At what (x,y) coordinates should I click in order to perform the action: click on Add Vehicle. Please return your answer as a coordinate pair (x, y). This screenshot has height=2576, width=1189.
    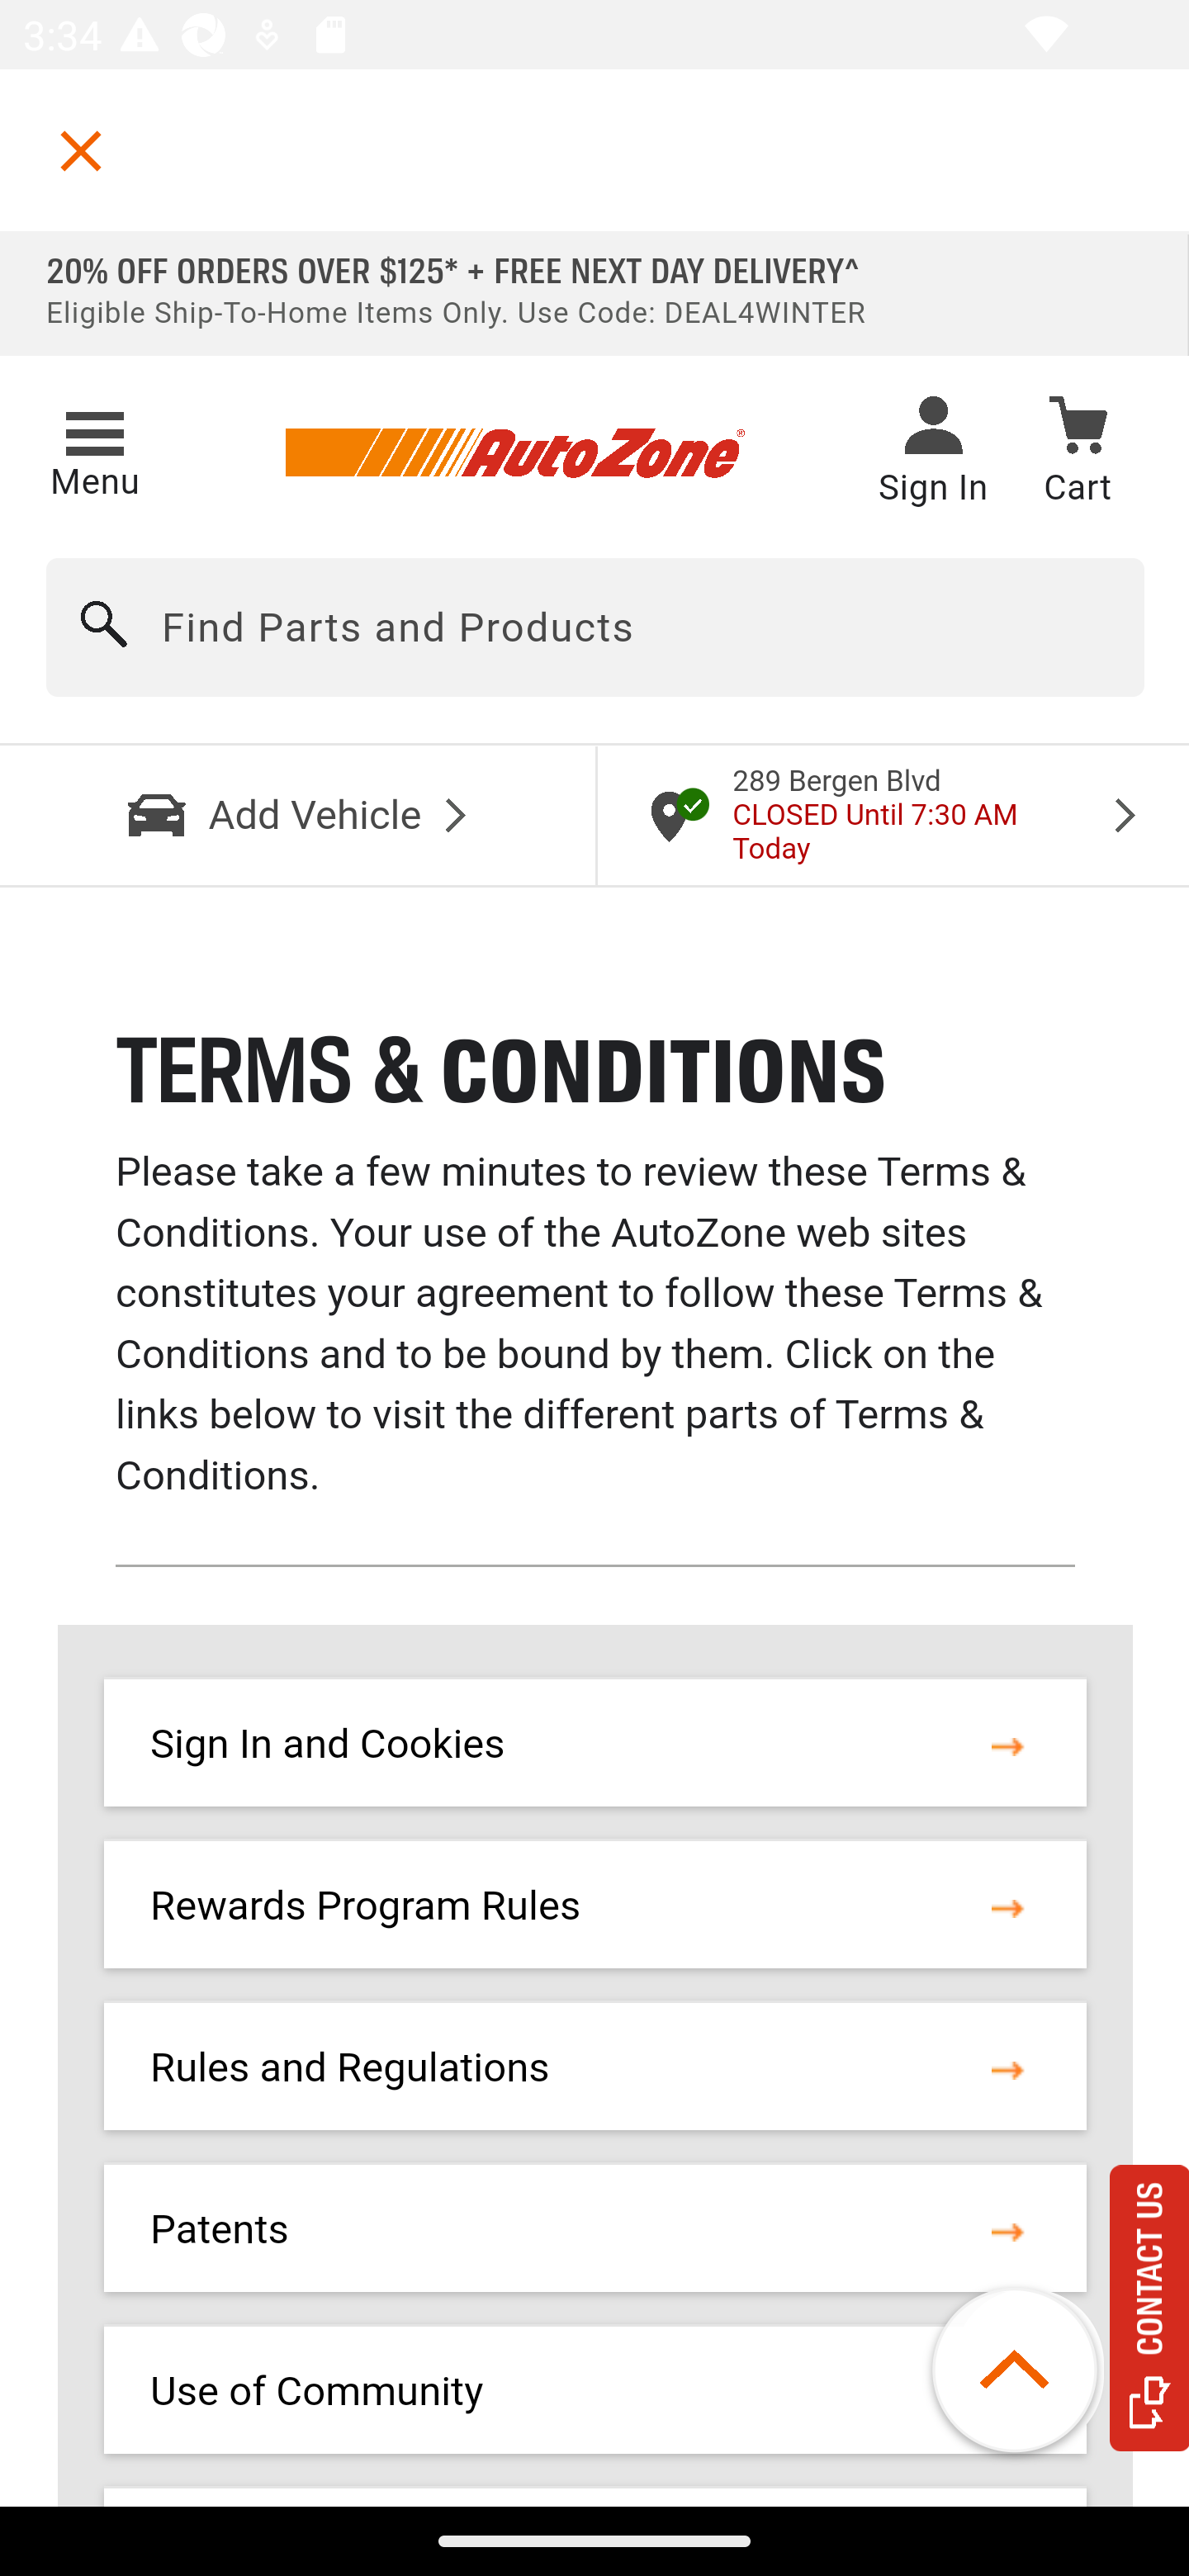
    Looking at the image, I should click on (299, 815).